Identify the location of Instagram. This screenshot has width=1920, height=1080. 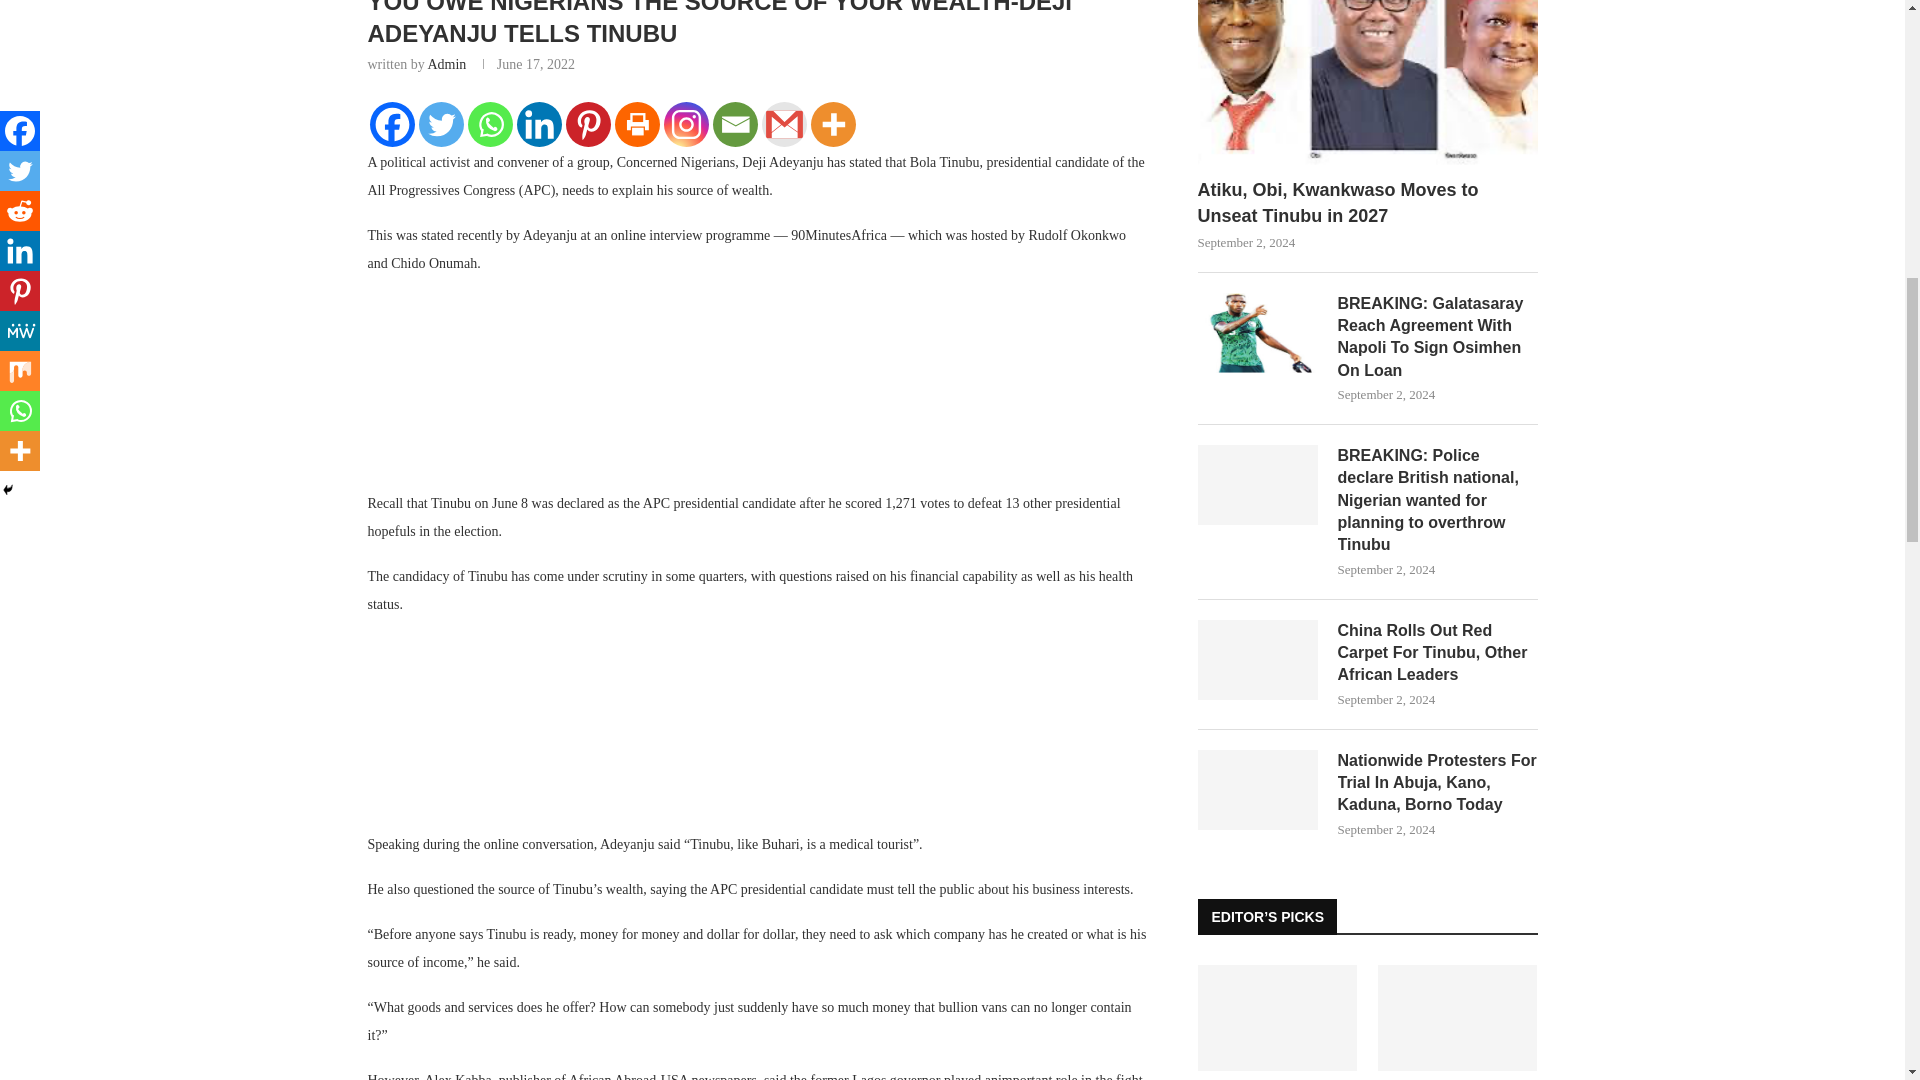
(686, 124).